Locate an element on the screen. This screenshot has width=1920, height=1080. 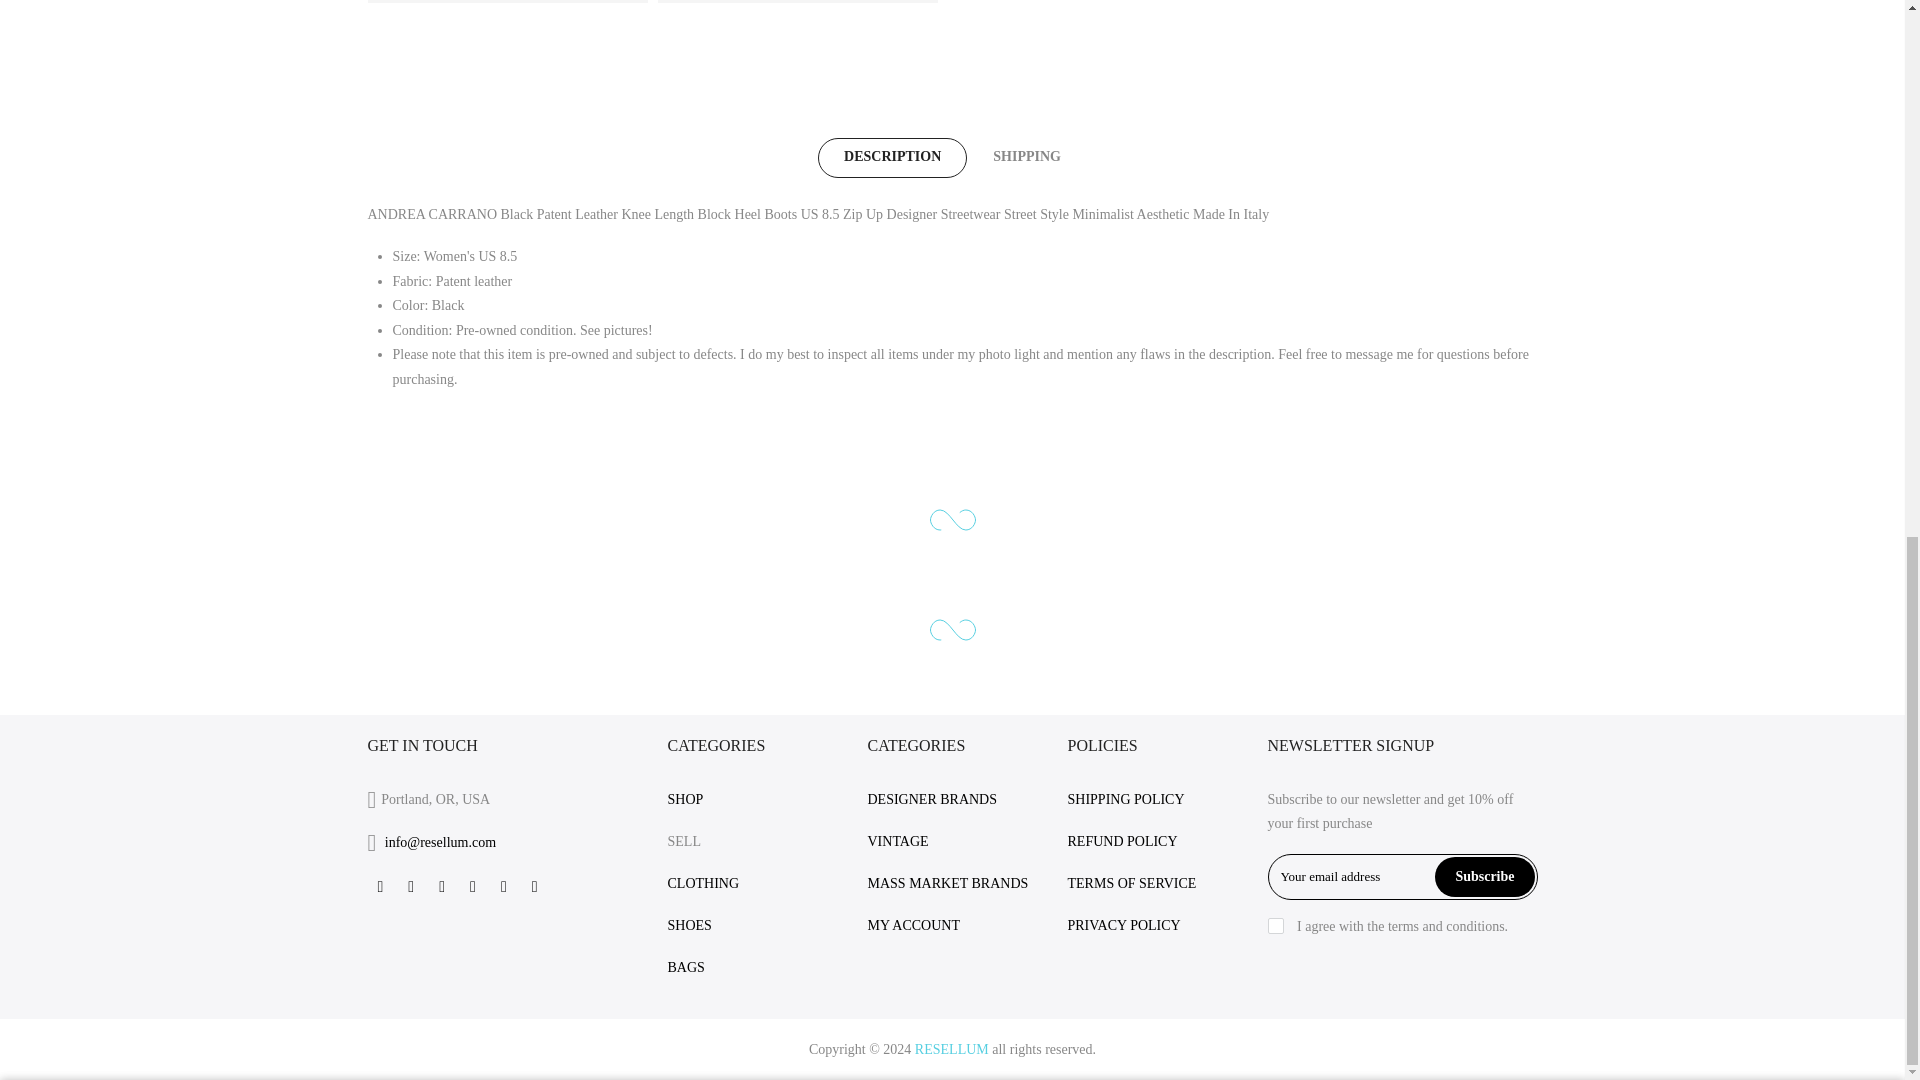
SHOES is located at coordinates (690, 926).